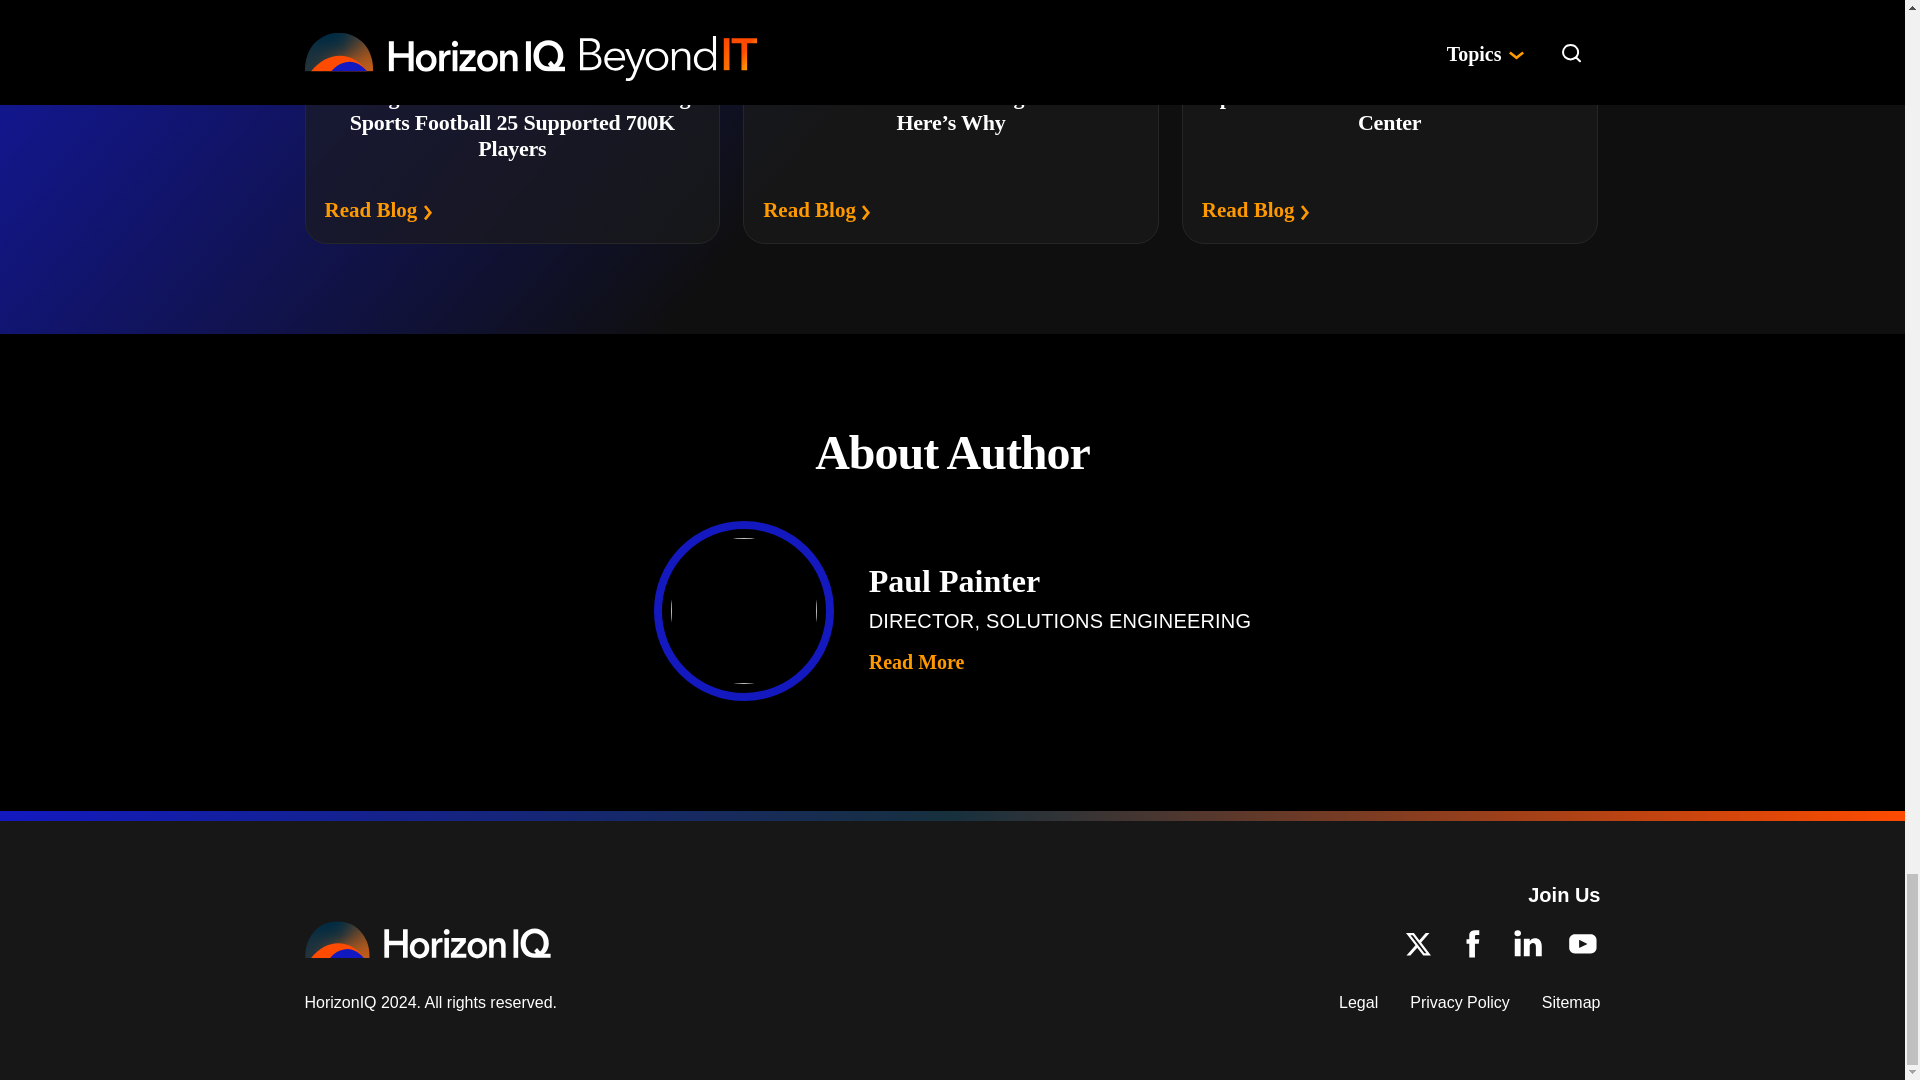 This screenshot has width=1920, height=1080. I want to click on Read More, so click(917, 662).